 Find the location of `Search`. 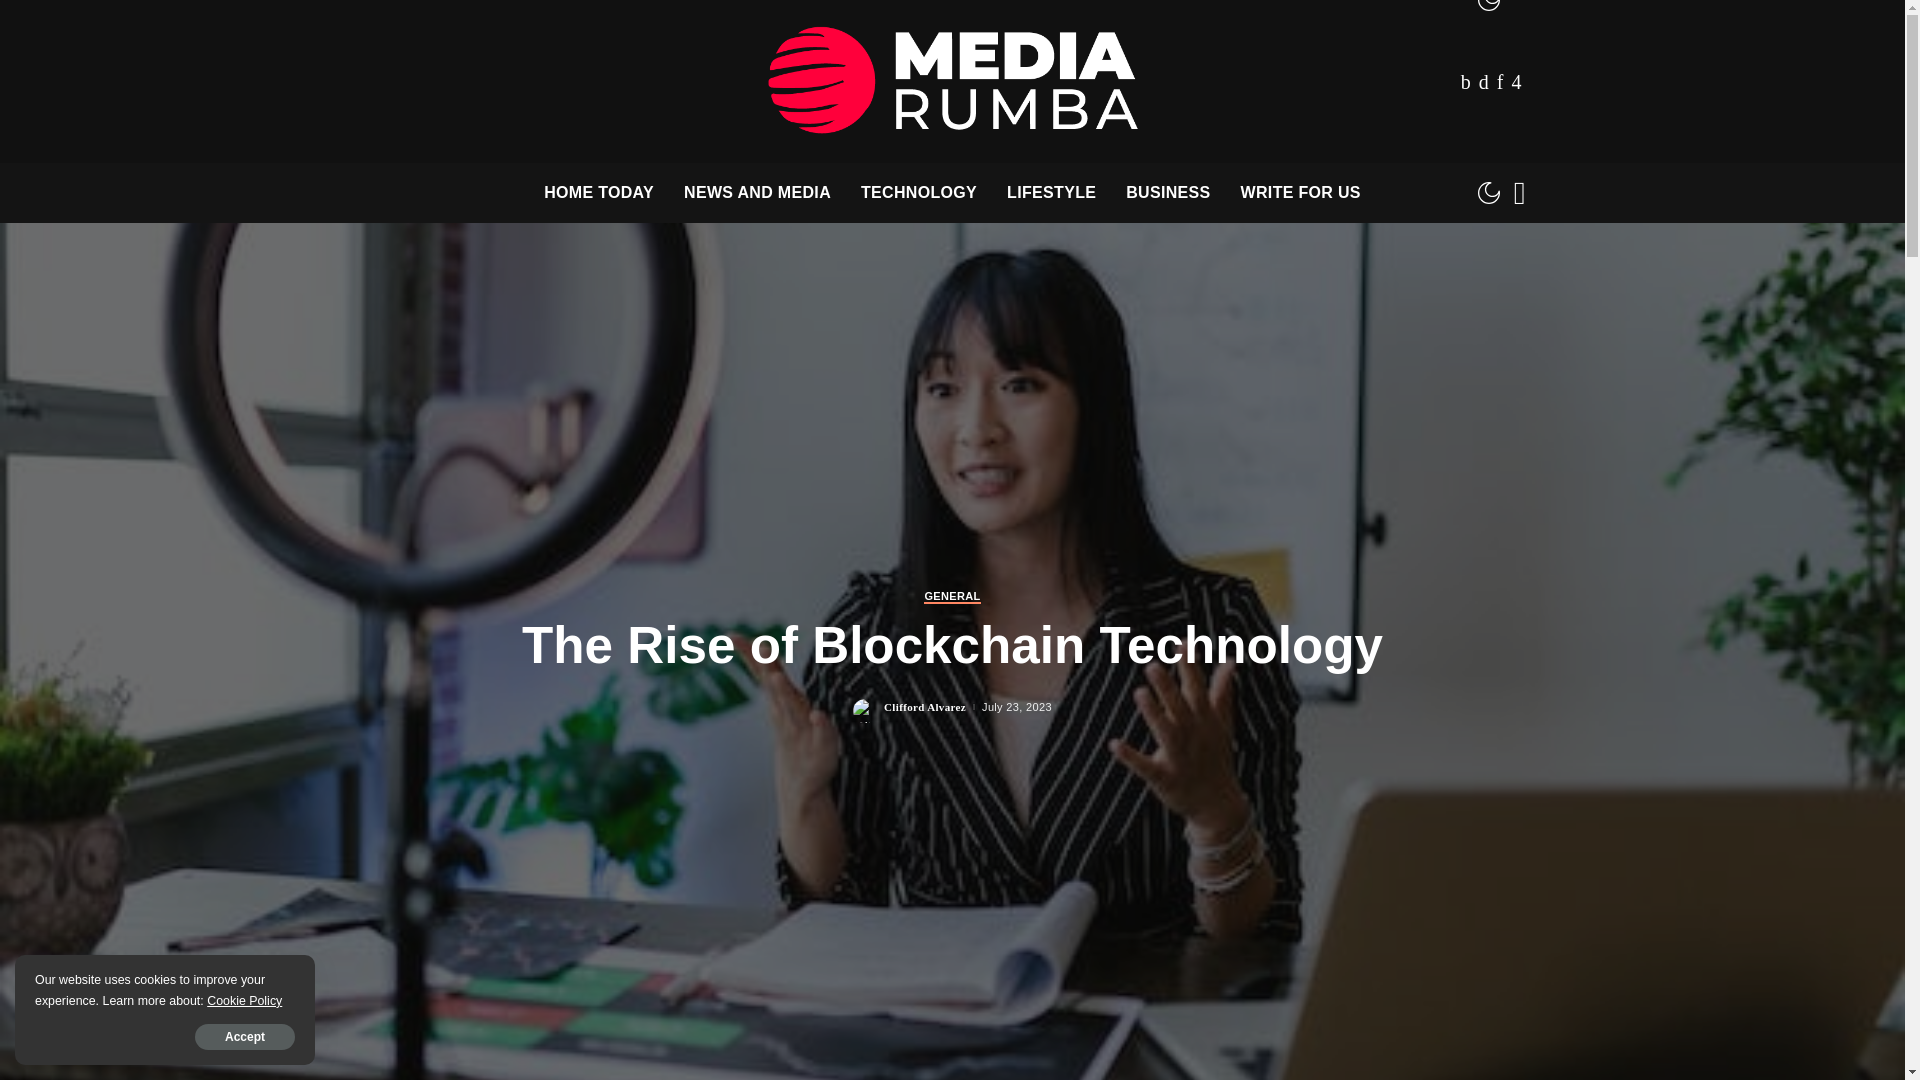

Search is located at coordinates (1504, 250).